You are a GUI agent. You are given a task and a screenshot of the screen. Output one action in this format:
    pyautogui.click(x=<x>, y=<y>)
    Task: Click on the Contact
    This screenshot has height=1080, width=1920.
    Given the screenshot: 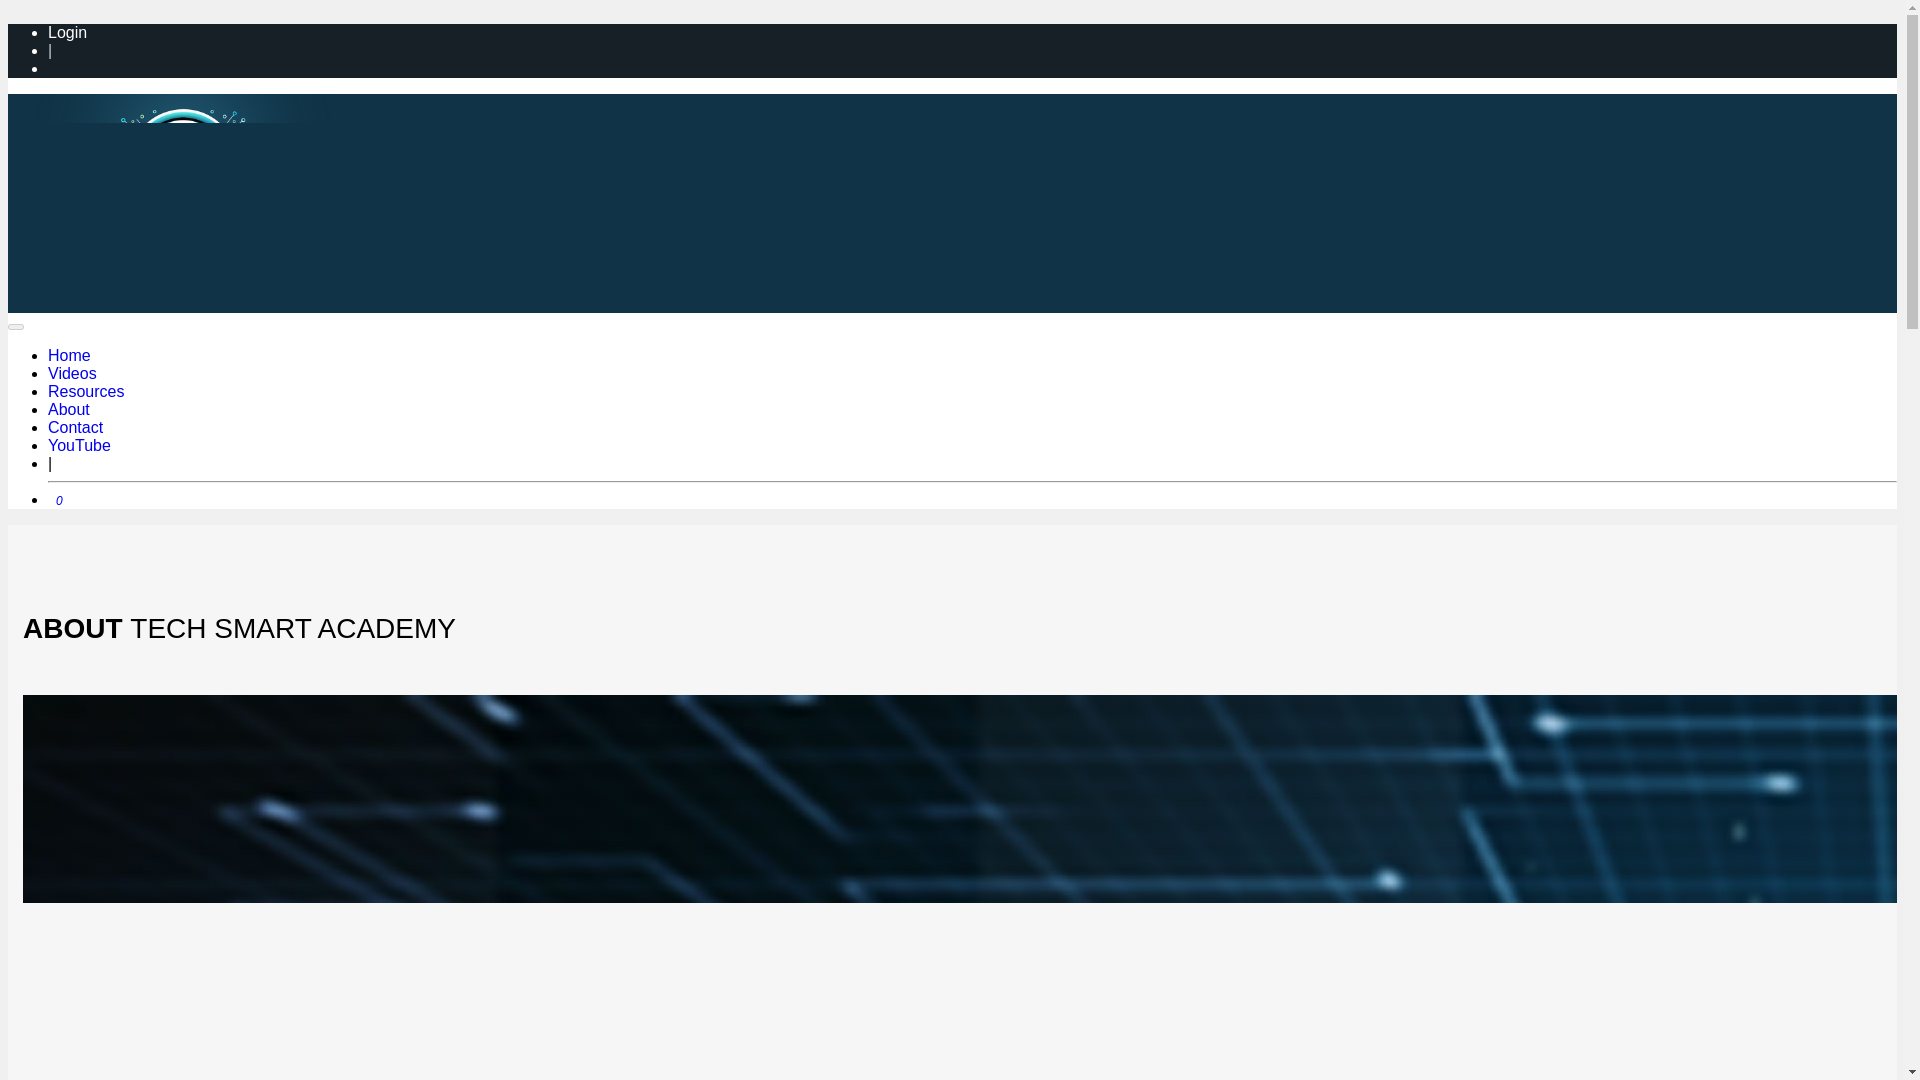 What is the action you would take?
    pyautogui.click(x=76, y=428)
    